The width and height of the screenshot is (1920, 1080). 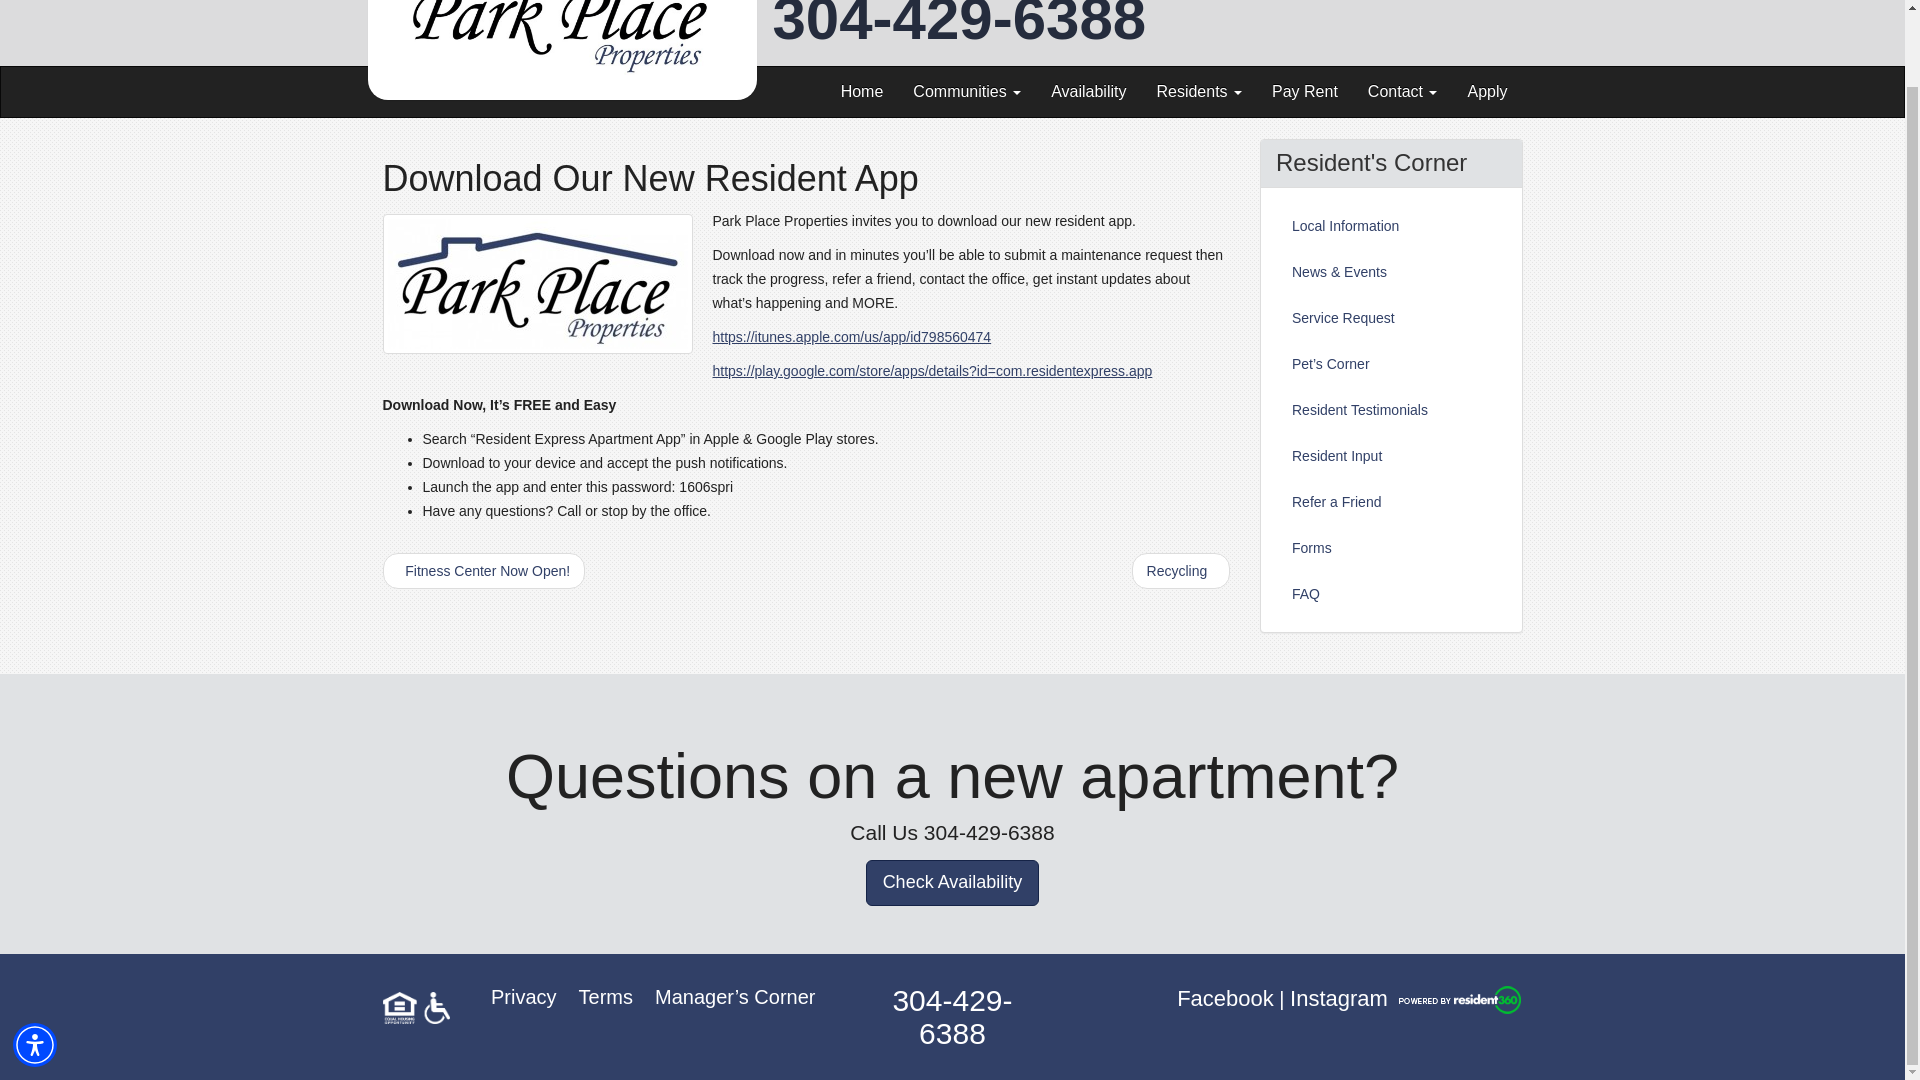 I want to click on Local Information, so click(x=1390, y=226).